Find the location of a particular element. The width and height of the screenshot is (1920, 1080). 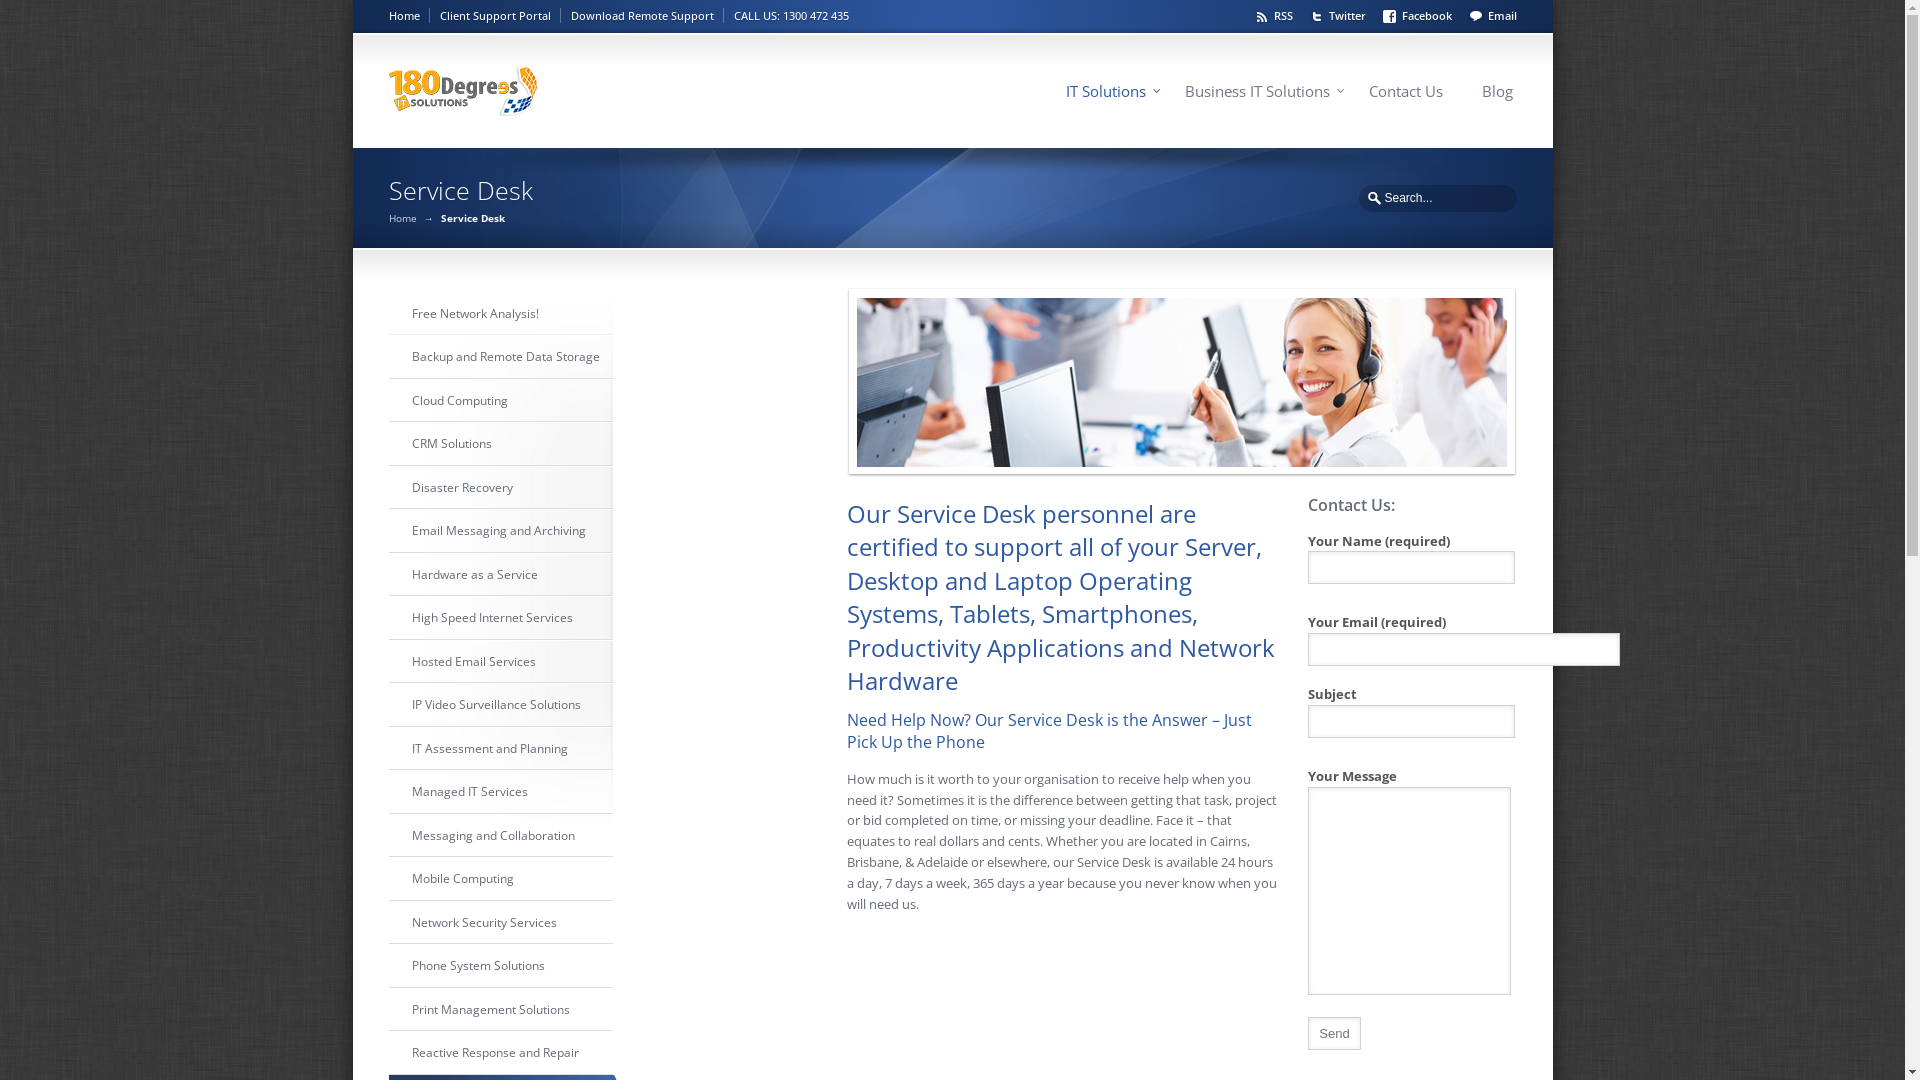

Contact Us is located at coordinates (1405, 92).